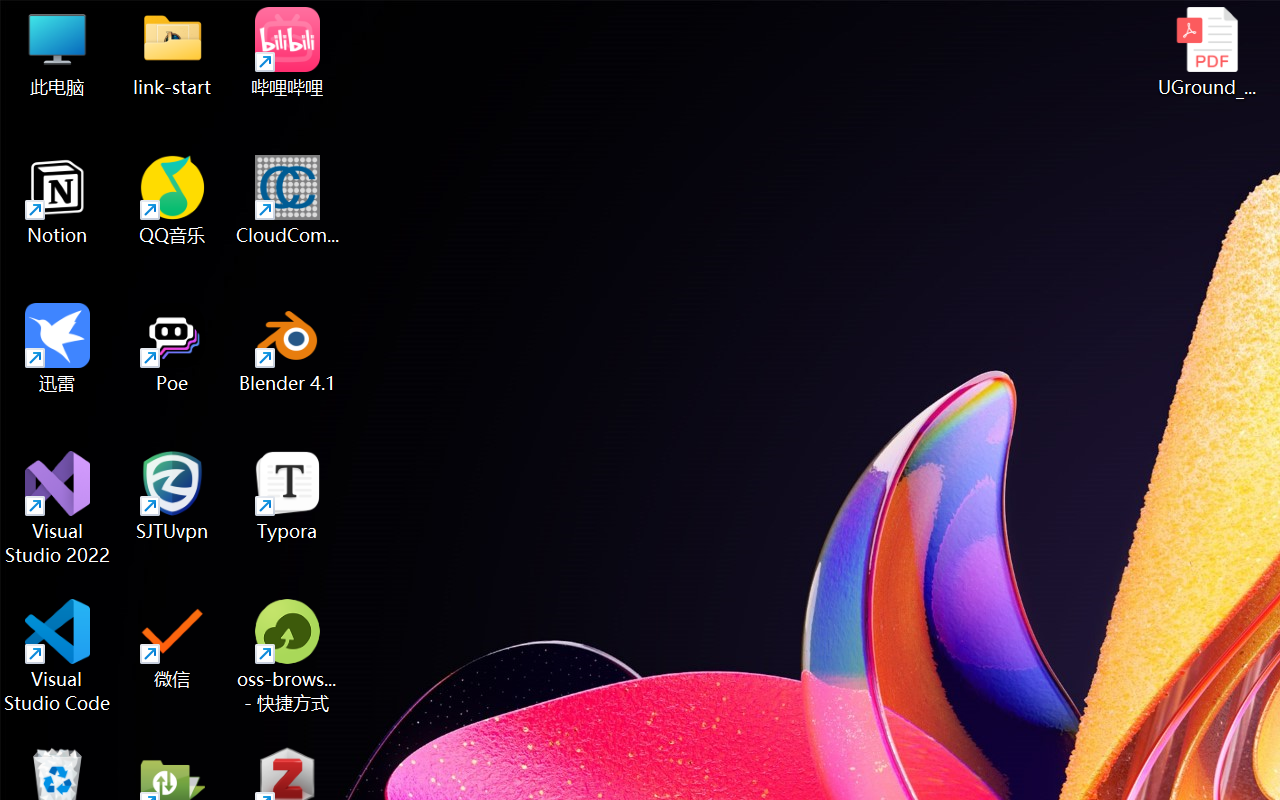  What do you see at coordinates (58, 508) in the screenshot?
I see `Visual Studio 2022` at bounding box center [58, 508].